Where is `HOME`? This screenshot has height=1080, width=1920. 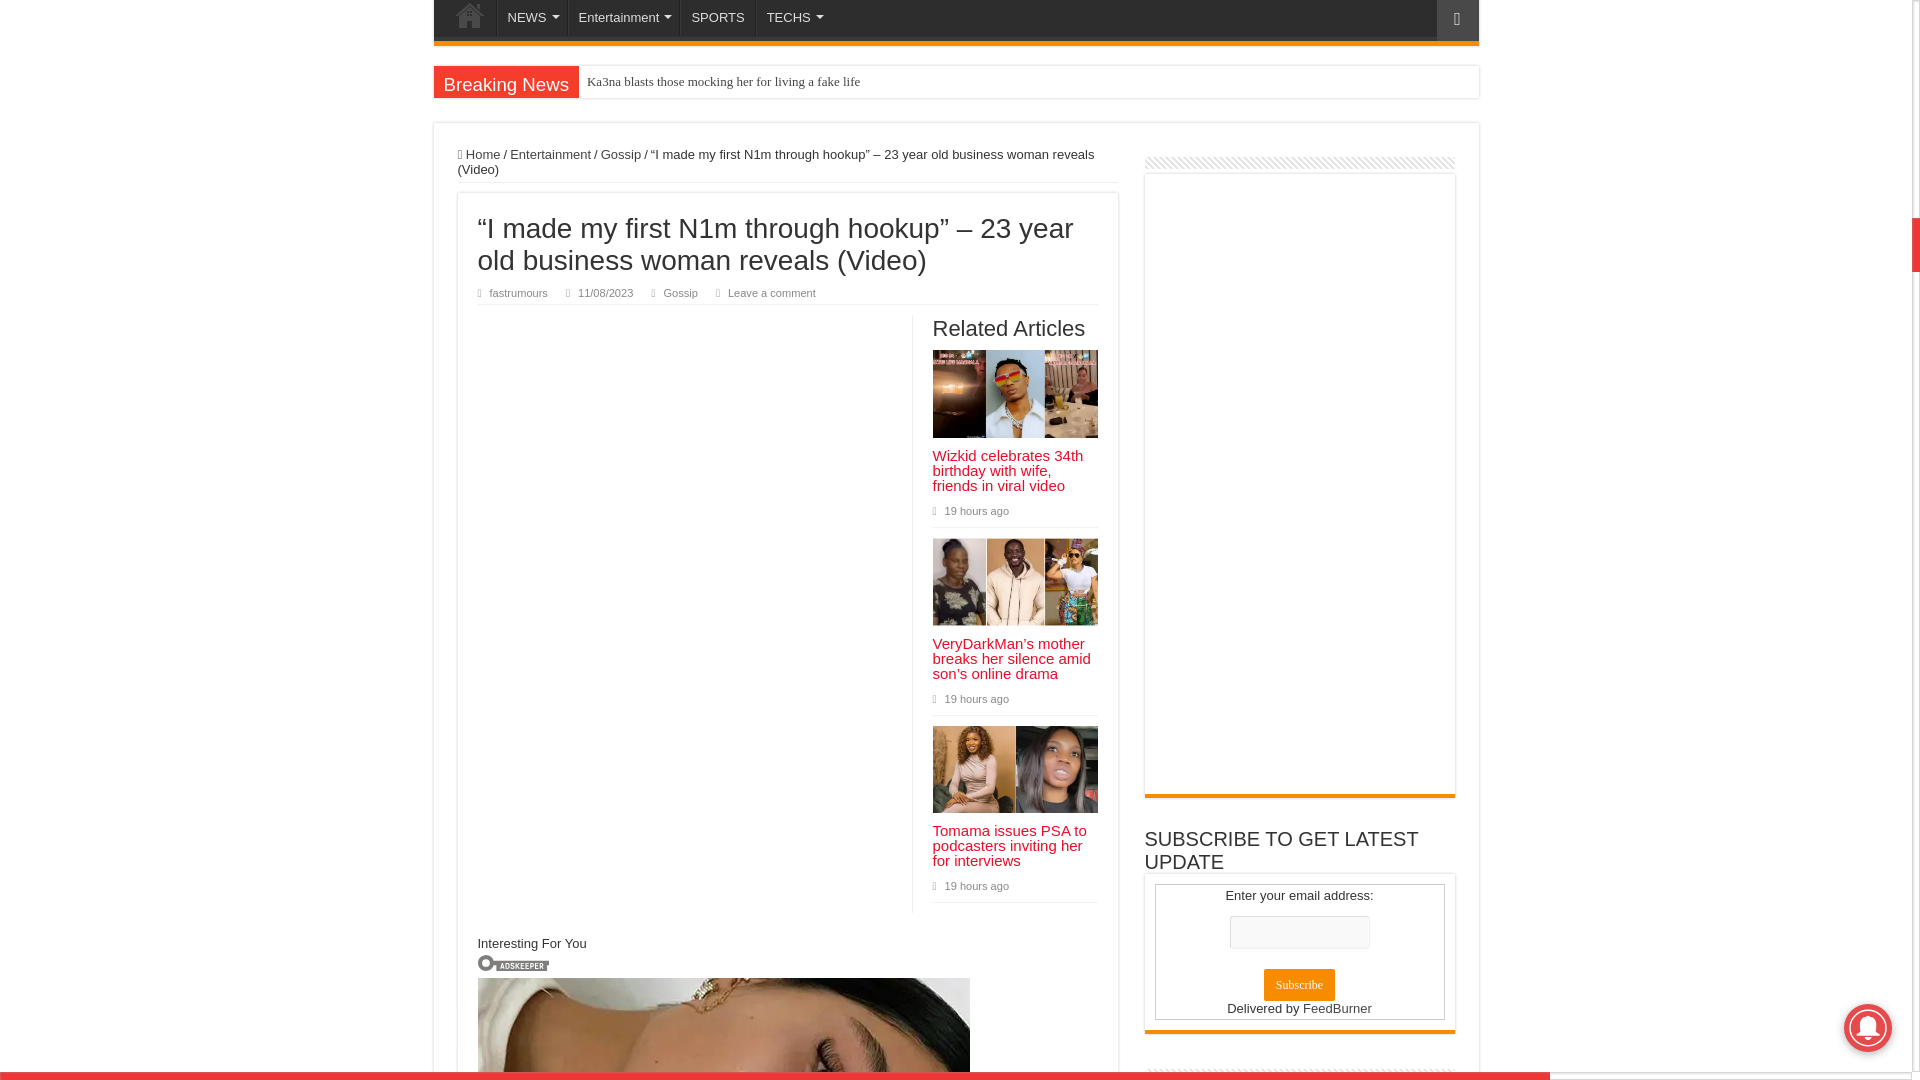
HOME is located at coordinates (469, 18).